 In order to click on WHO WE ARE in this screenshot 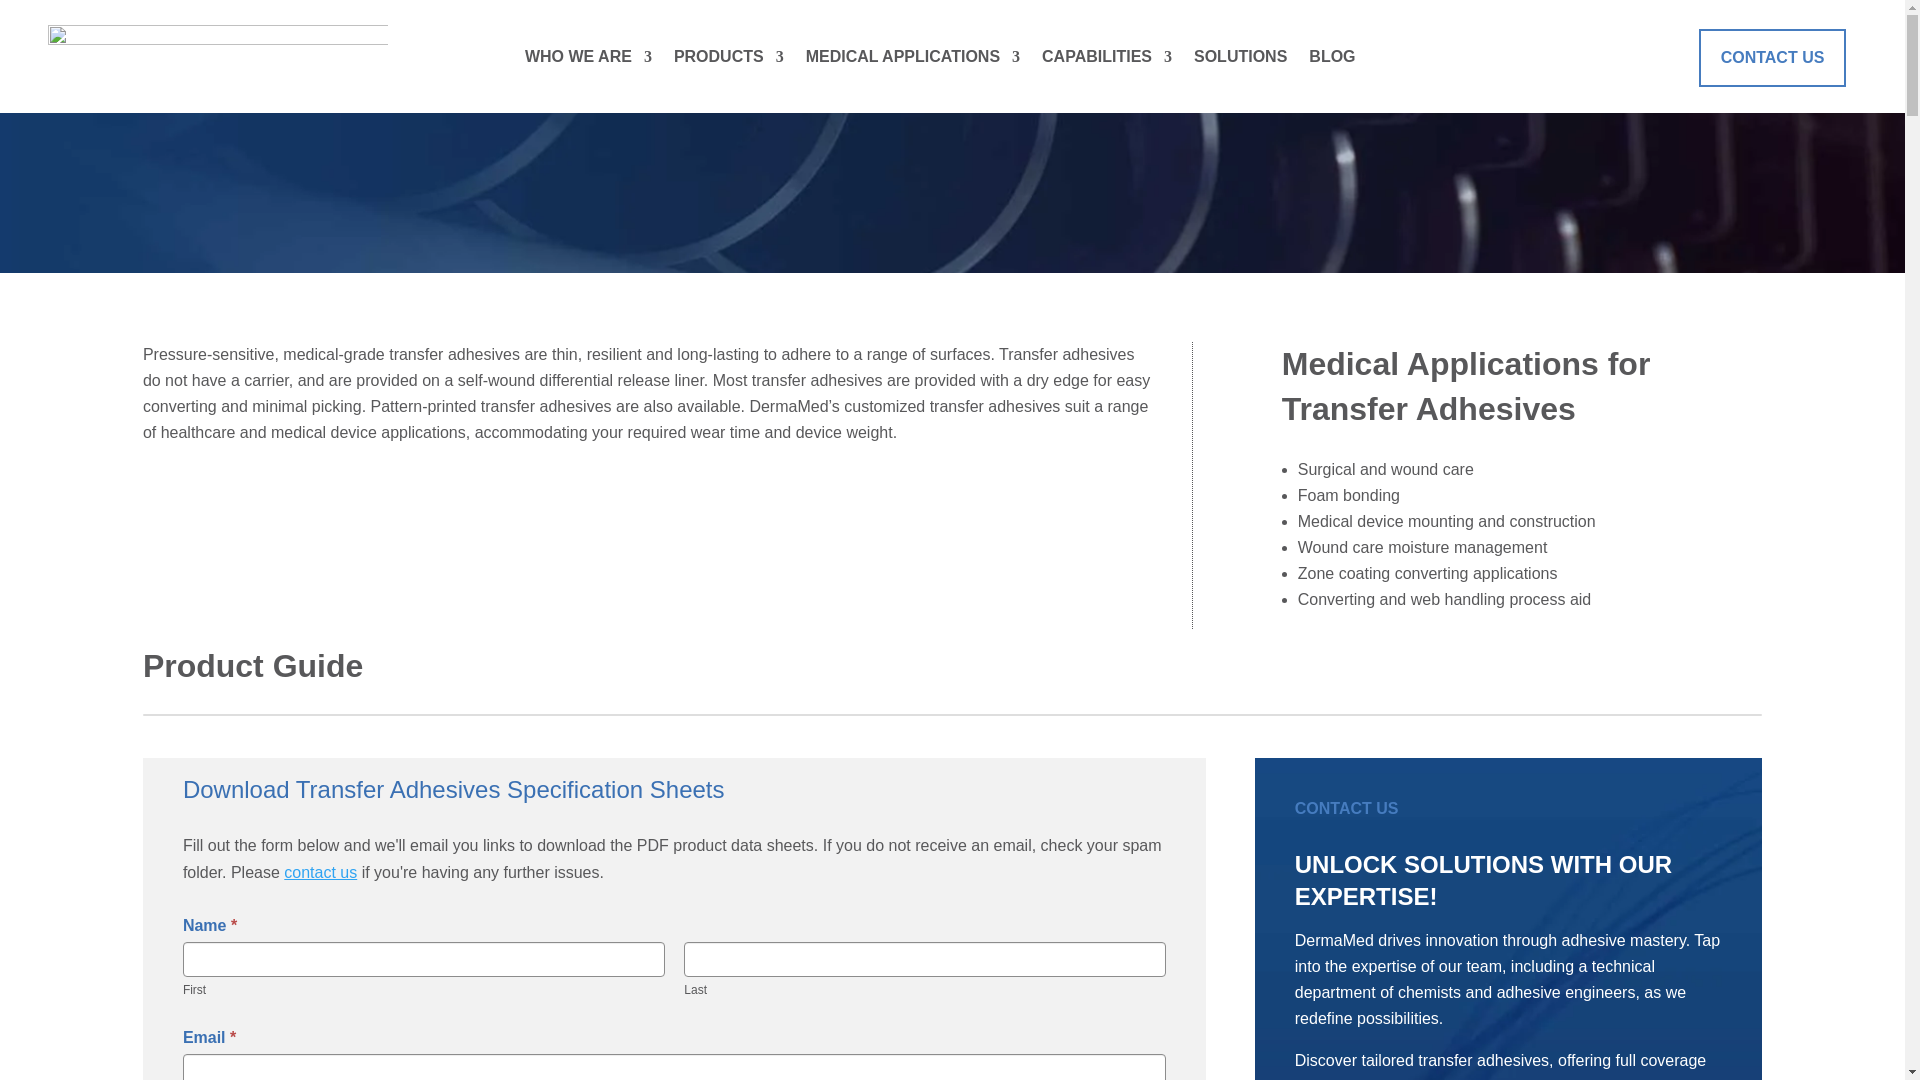, I will do `click(588, 60)`.